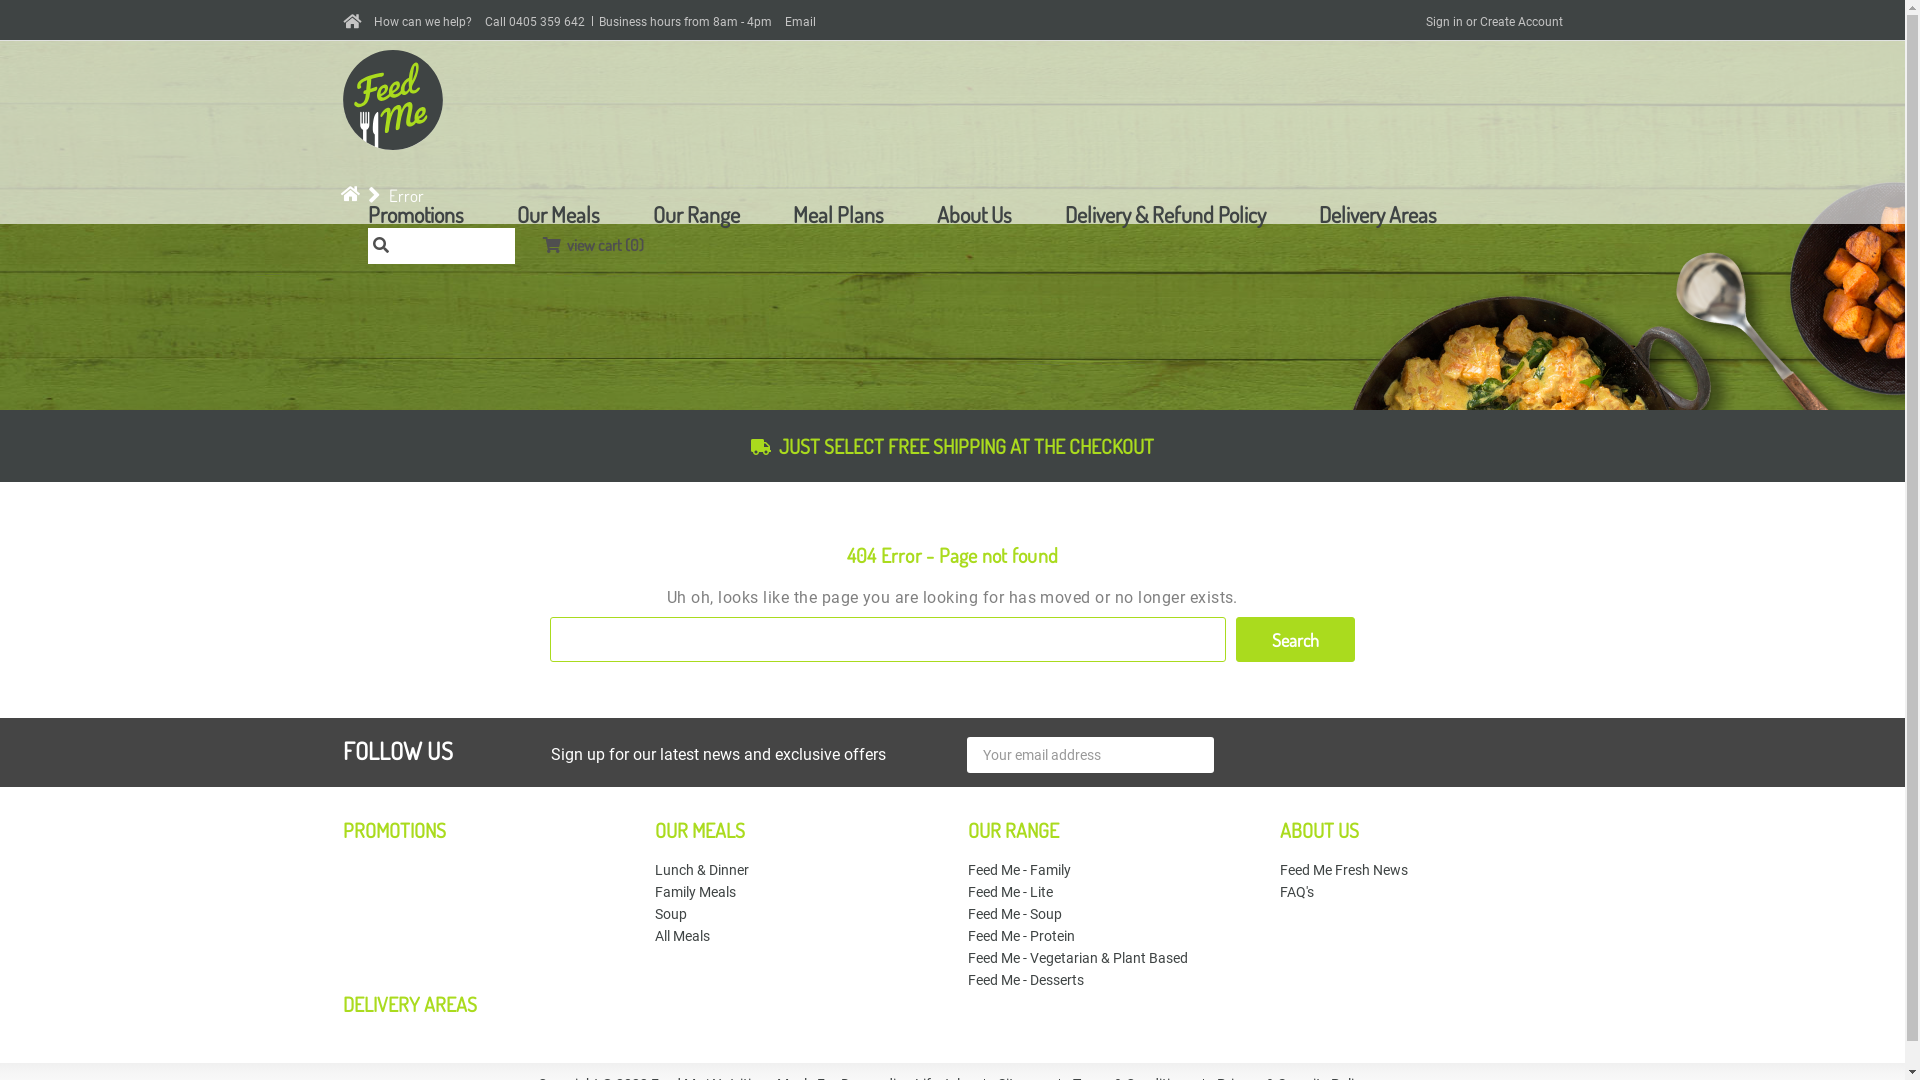  What do you see at coordinates (1164, 214) in the screenshot?
I see `Delivery & Refund Policy` at bounding box center [1164, 214].